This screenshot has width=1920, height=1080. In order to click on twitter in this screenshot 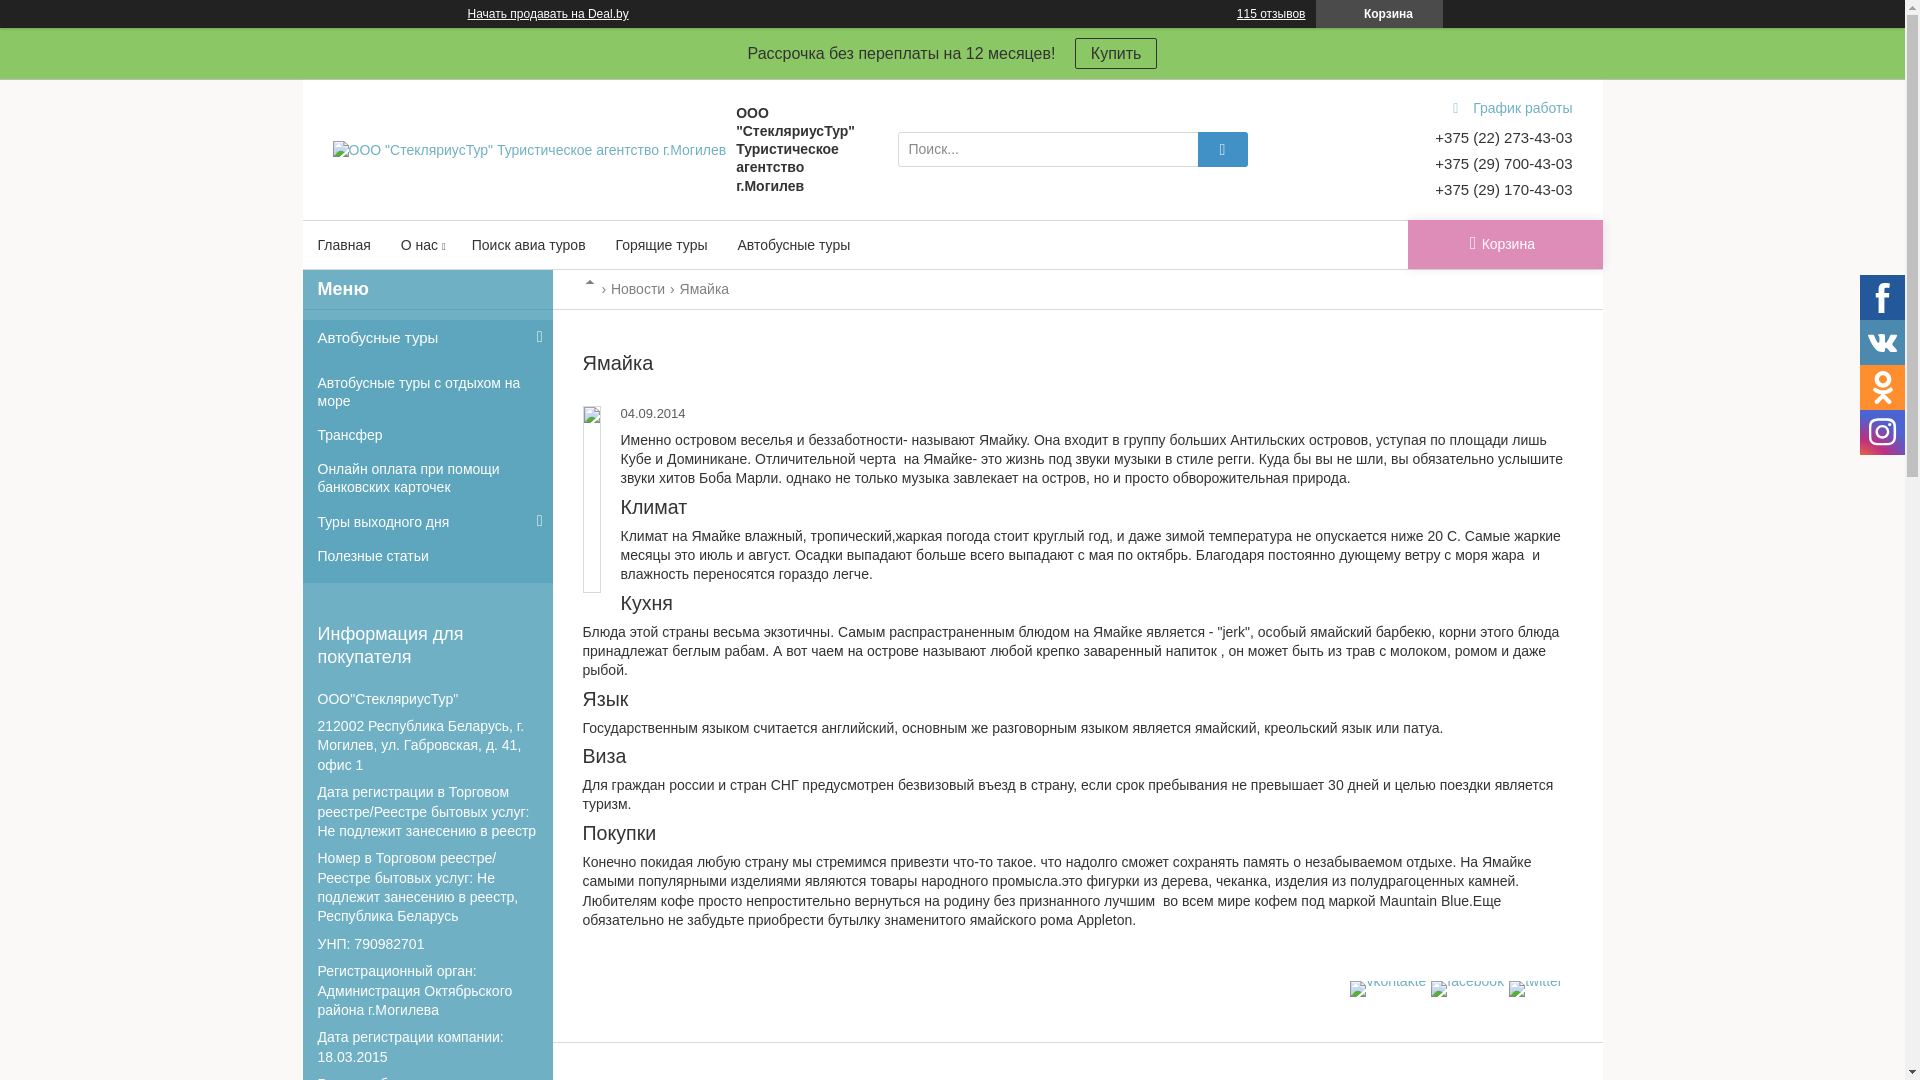, I will do `click(1536, 981)`.